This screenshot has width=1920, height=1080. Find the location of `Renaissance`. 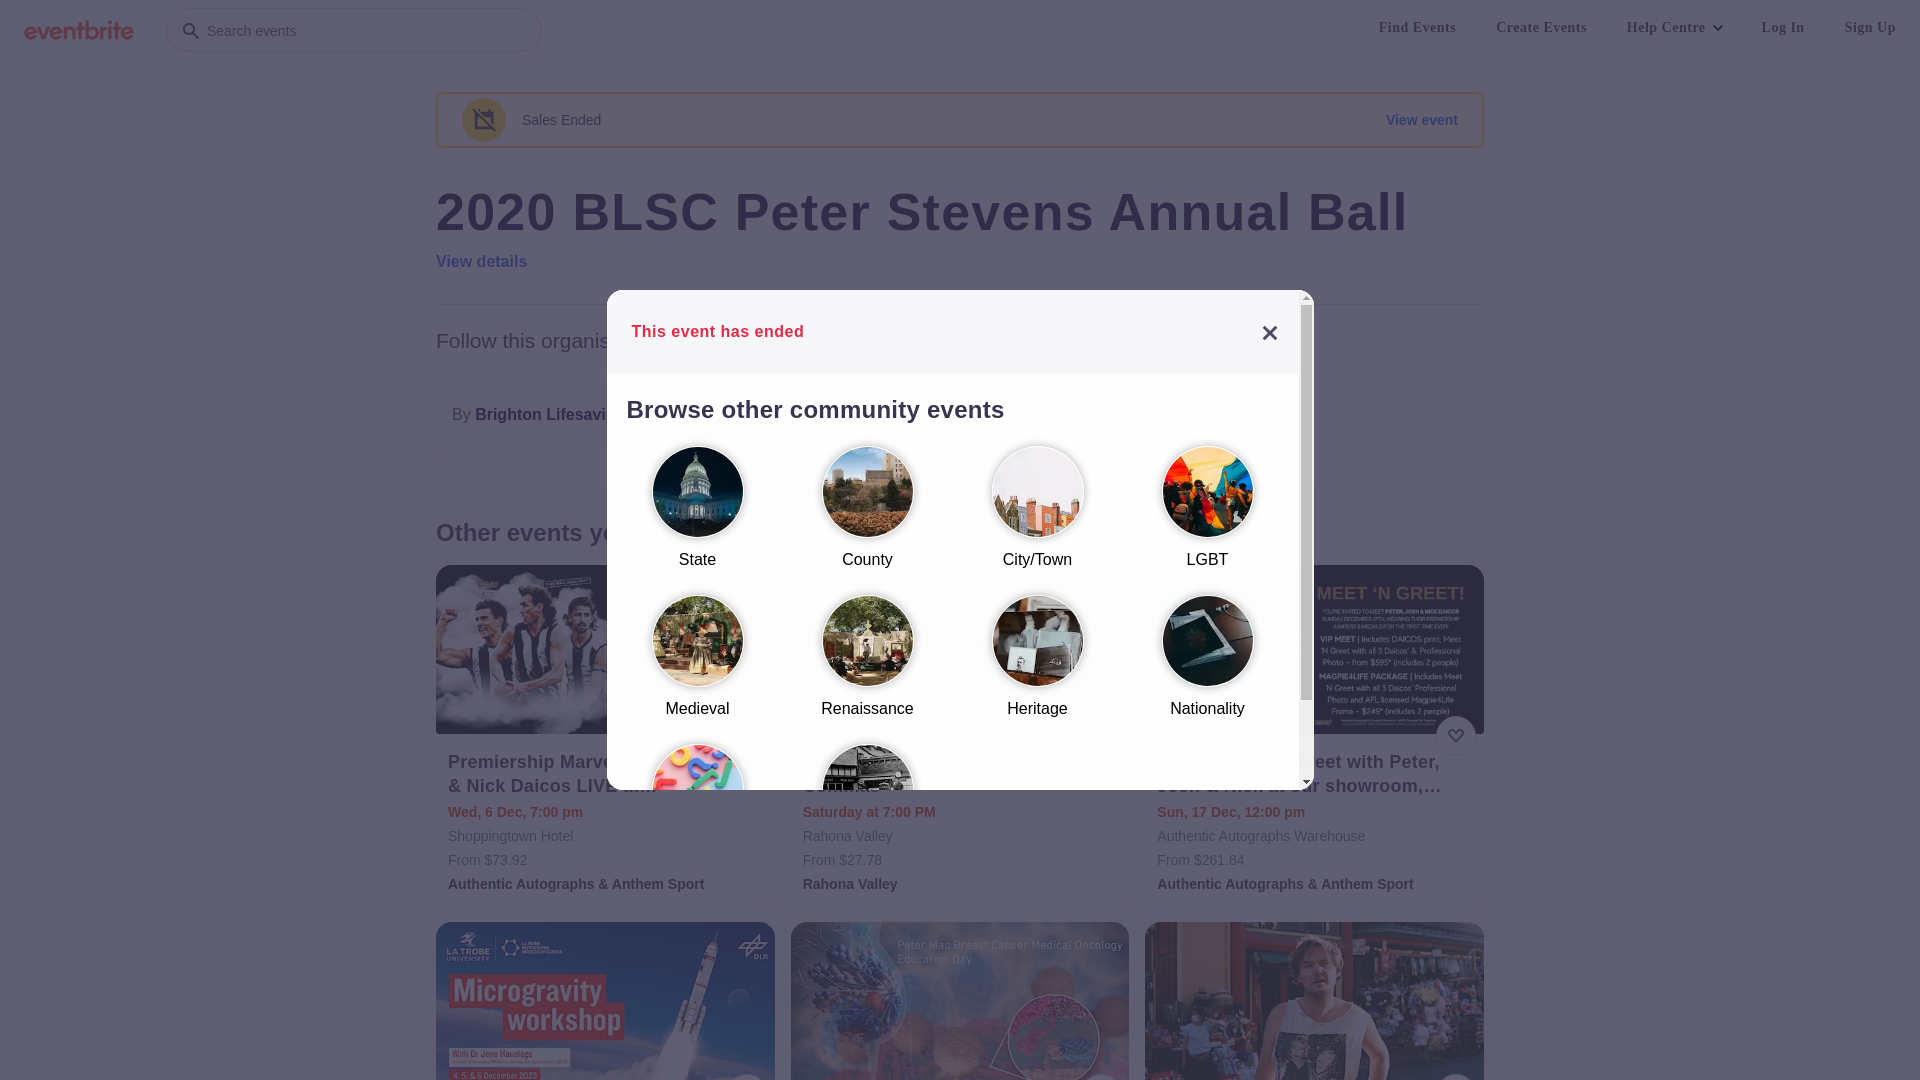

Renaissance is located at coordinates (867, 666).